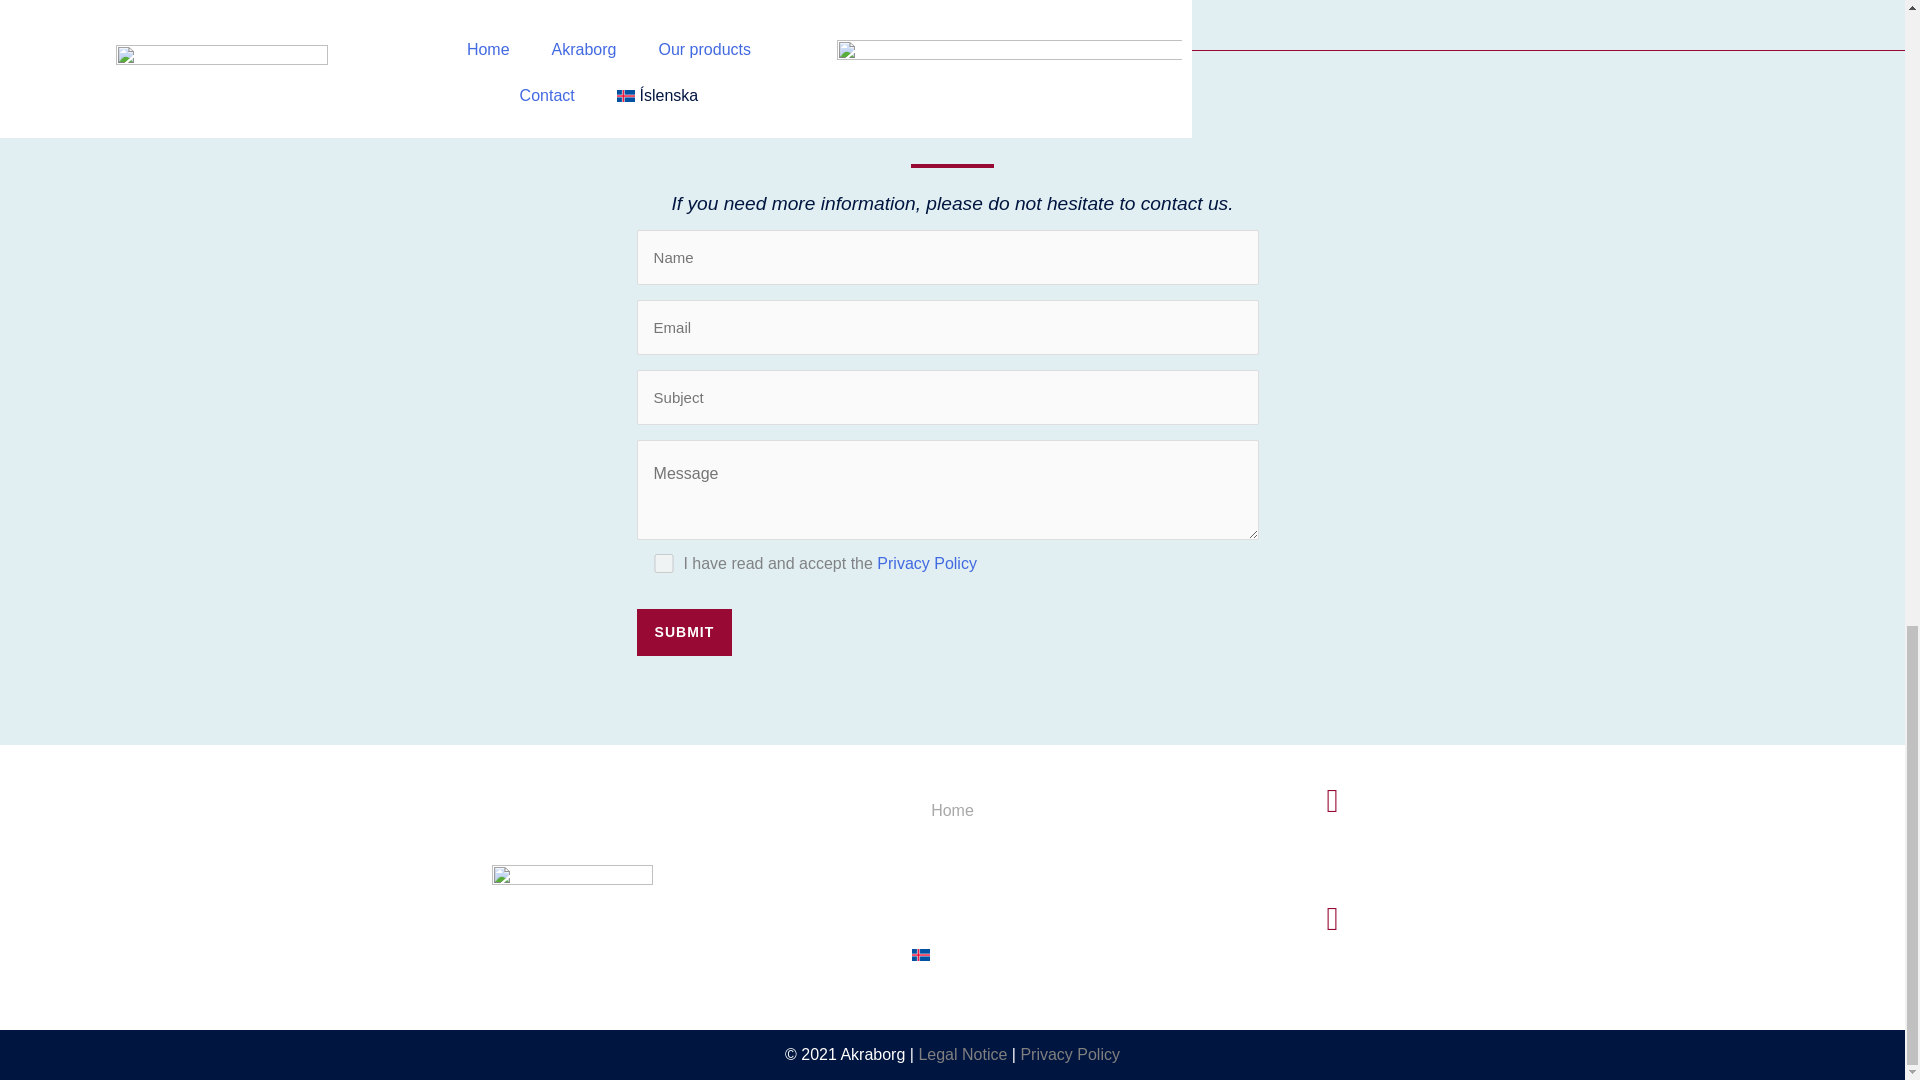 The image size is (1920, 1080). Describe the element at coordinates (1069, 1054) in the screenshot. I see `Privacy Policy` at that location.